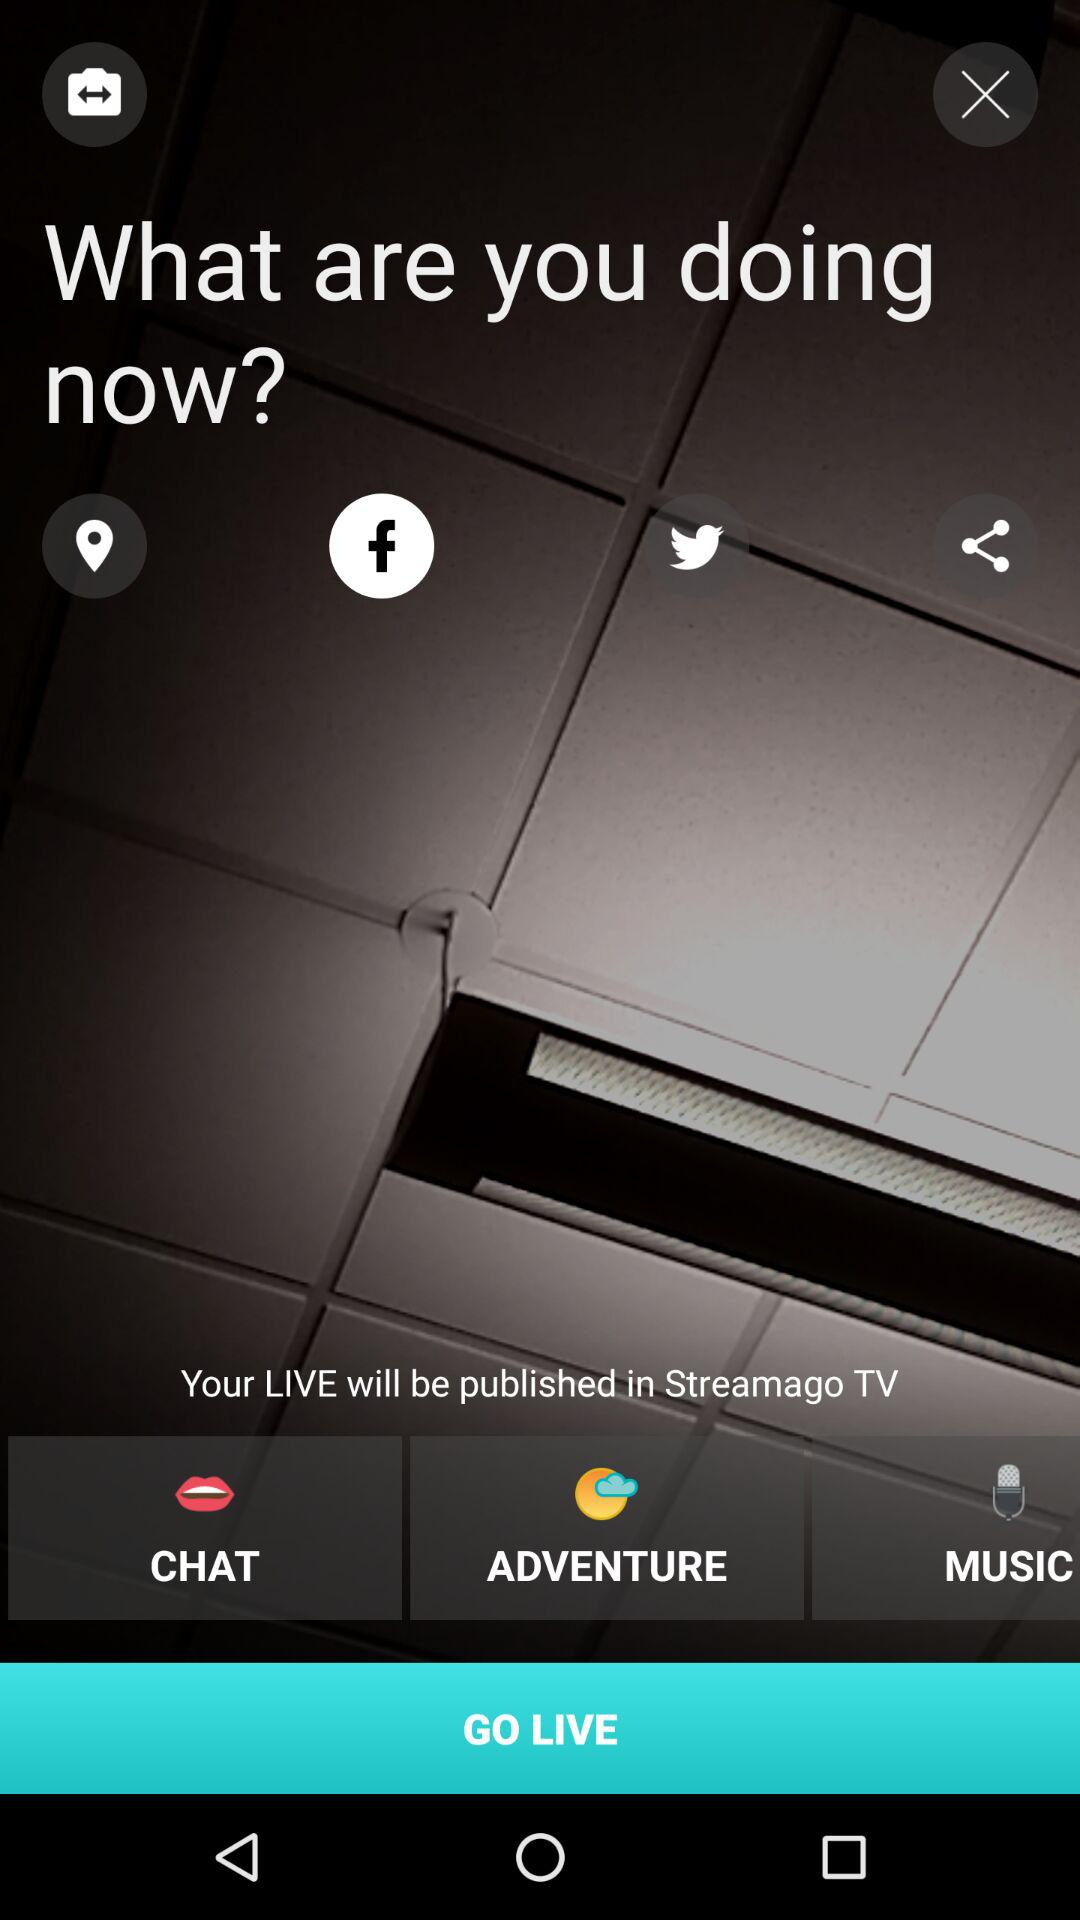 The image size is (1080, 1920). I want to click on exit, so click(986, 94).